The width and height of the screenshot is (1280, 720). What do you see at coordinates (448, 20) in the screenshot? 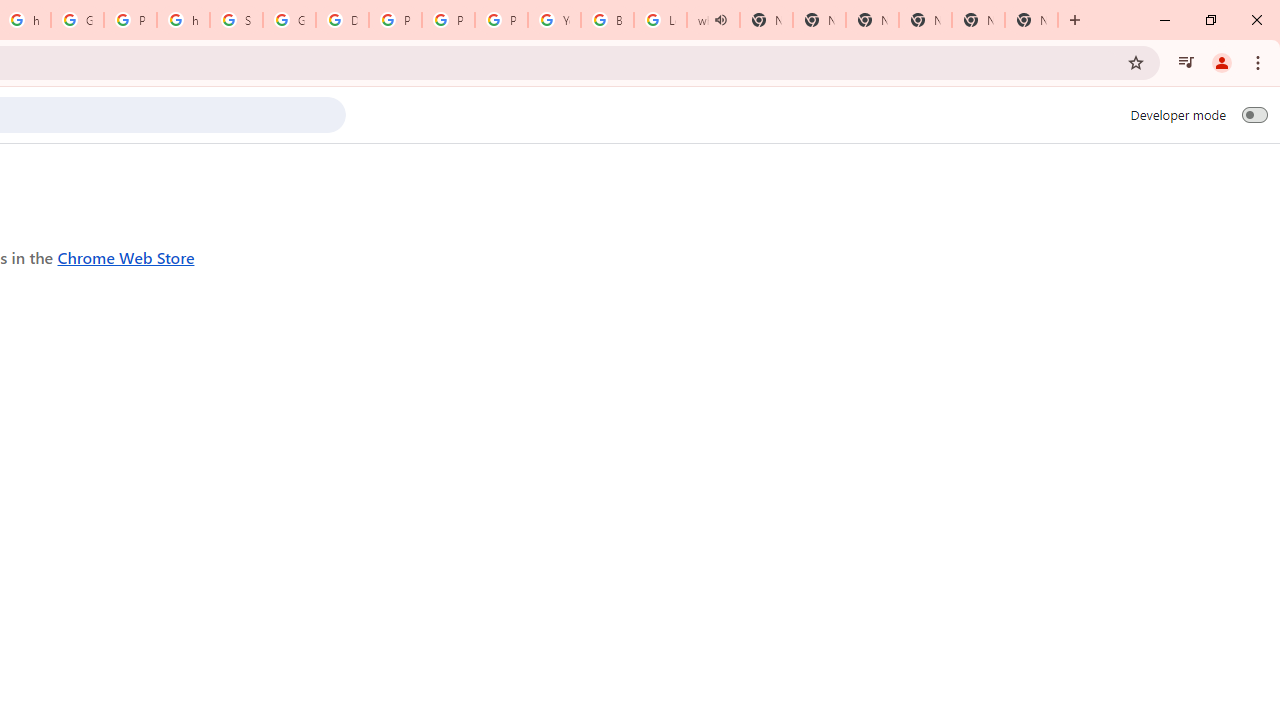
I see `Privacy Help Center - Policies Help` at bounding box center [448, 20].